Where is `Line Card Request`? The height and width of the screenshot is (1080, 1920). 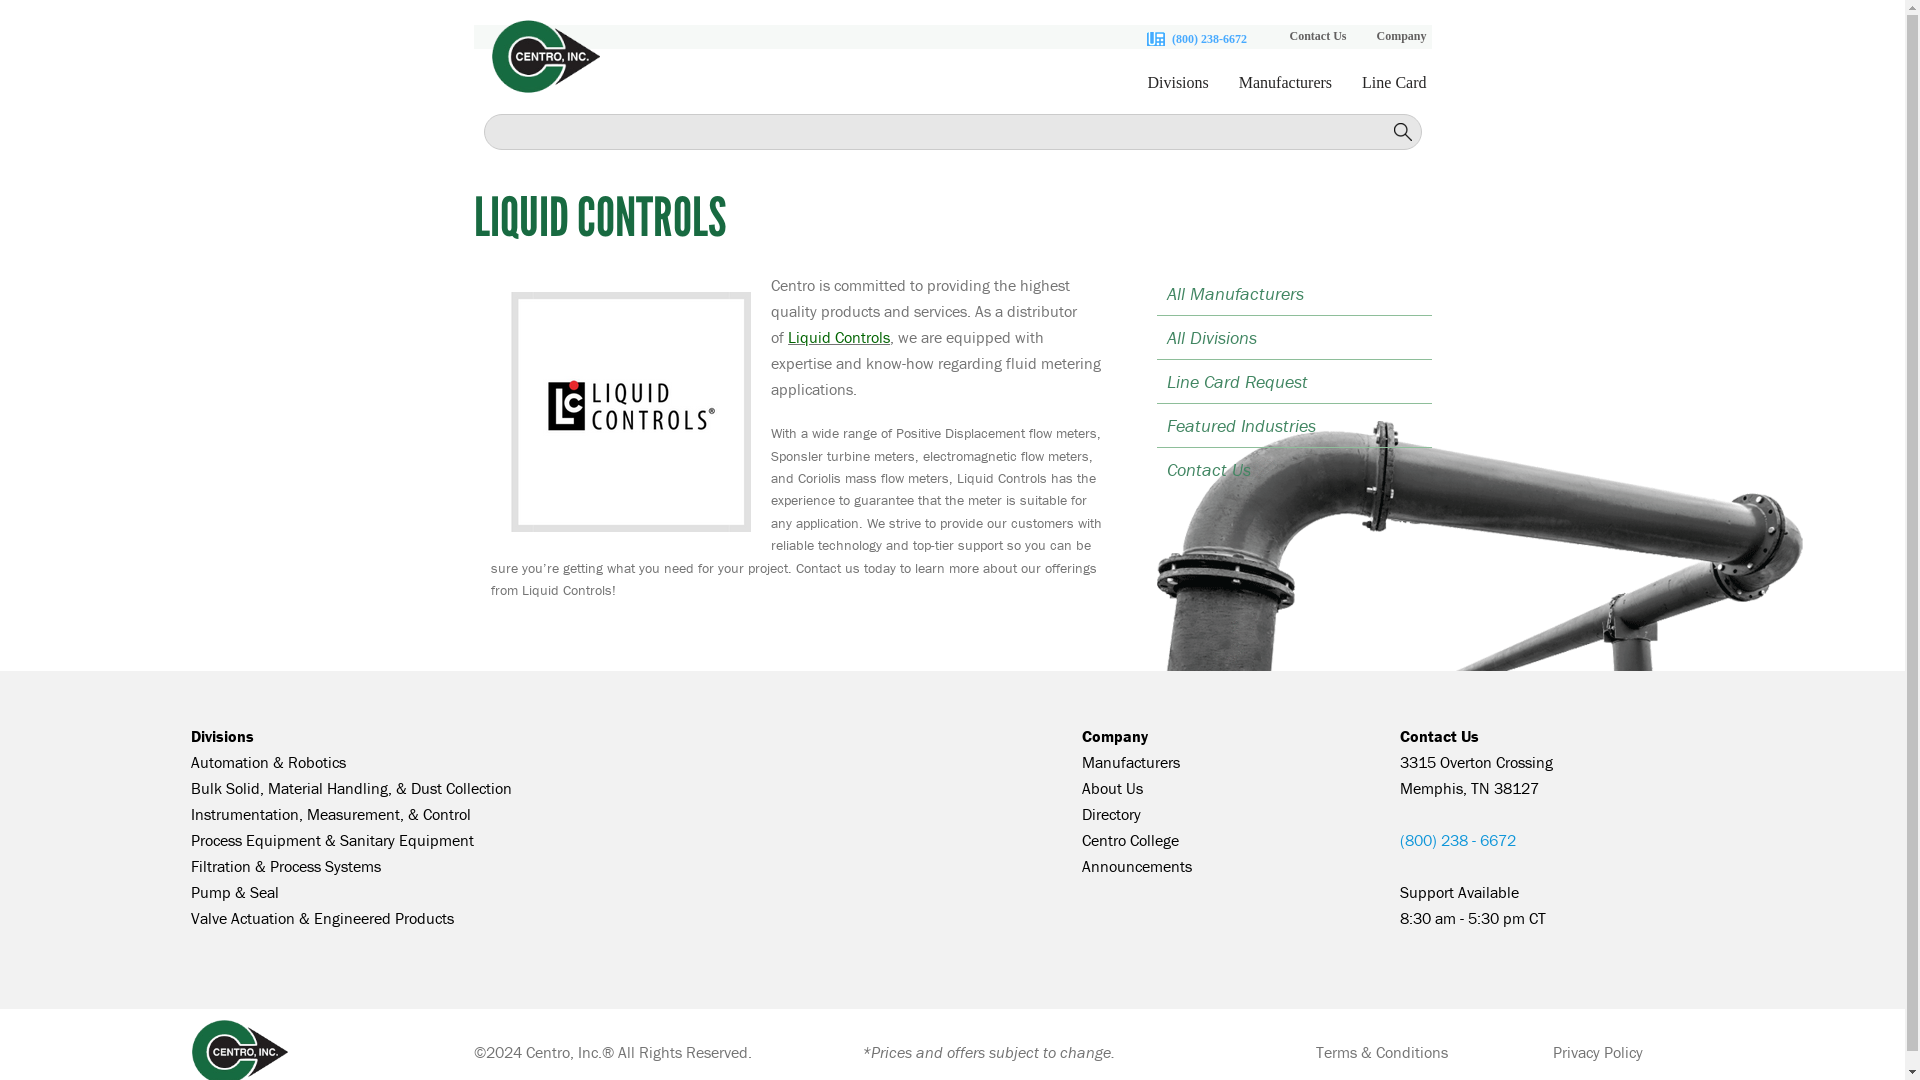 Line Card Request is located at coordinates (1292, 380).